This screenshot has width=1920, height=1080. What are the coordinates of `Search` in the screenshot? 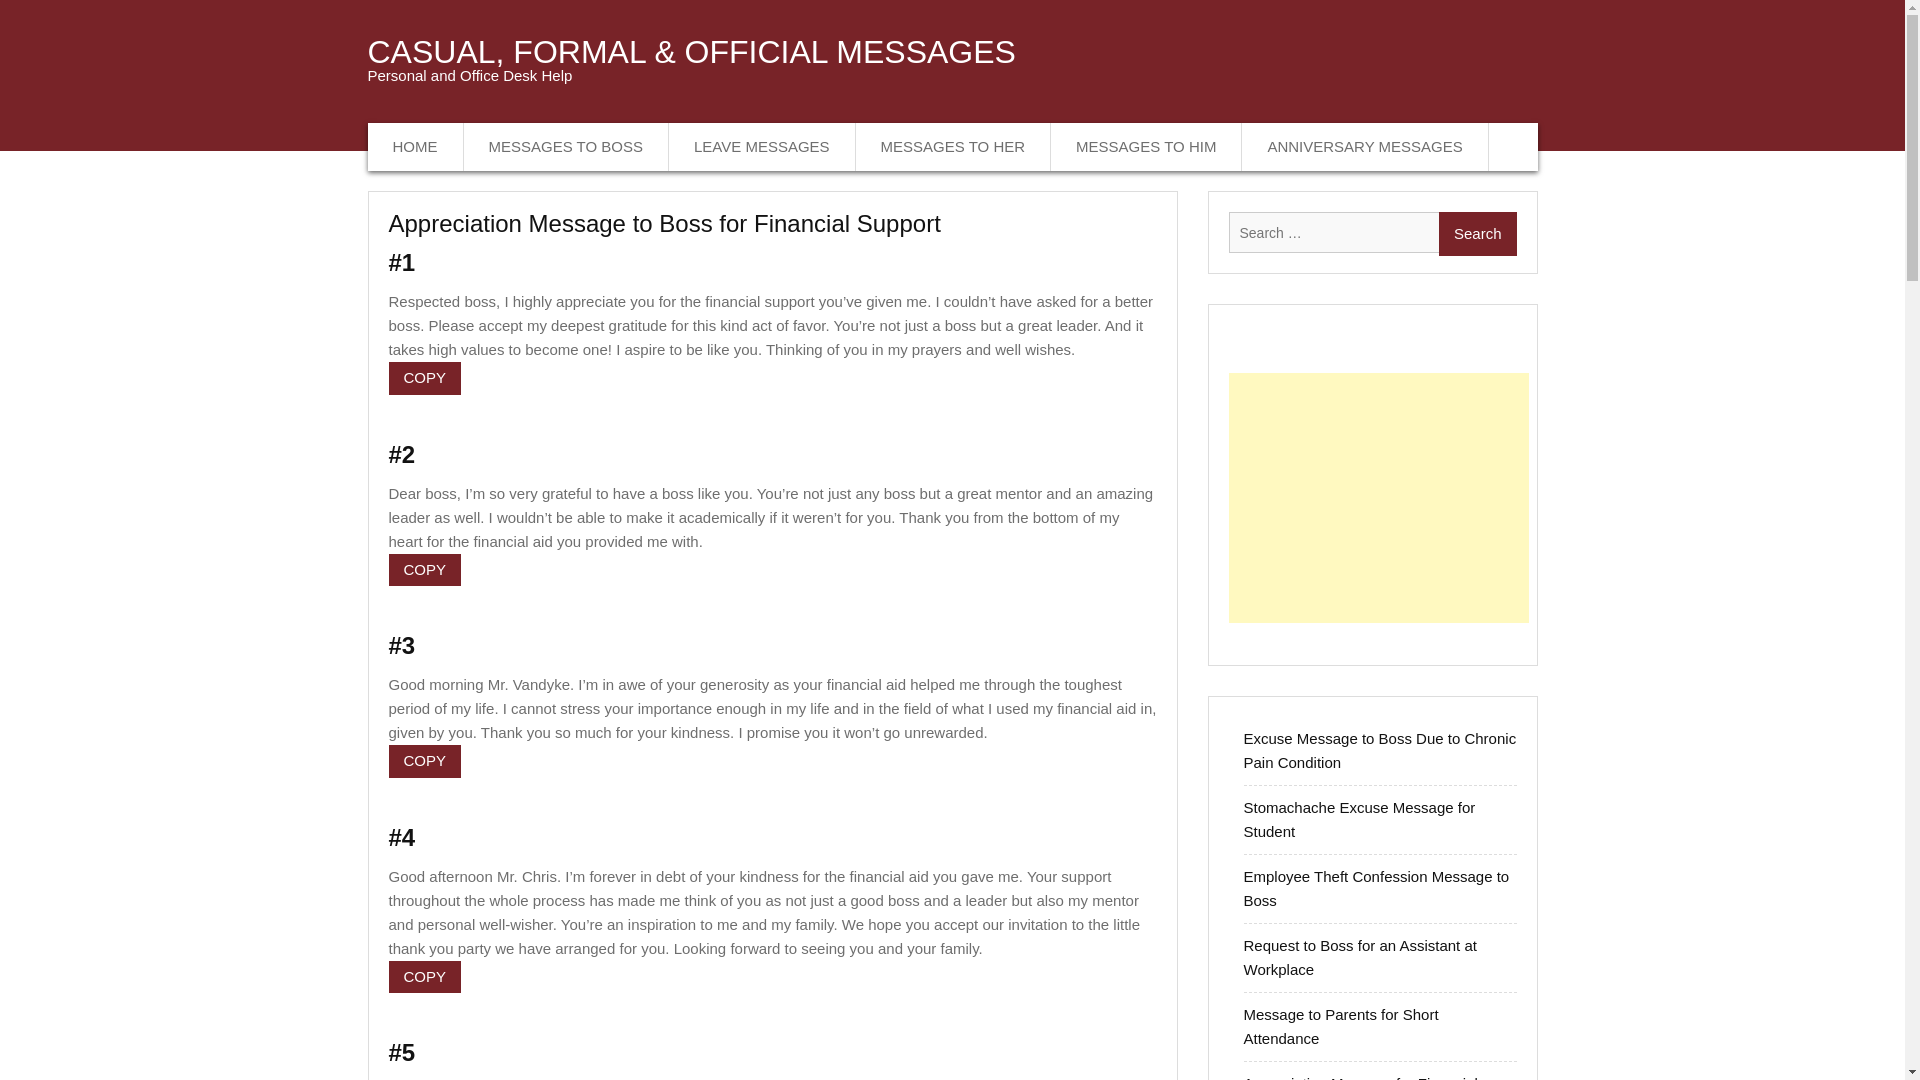 It's located at (1477, 233).